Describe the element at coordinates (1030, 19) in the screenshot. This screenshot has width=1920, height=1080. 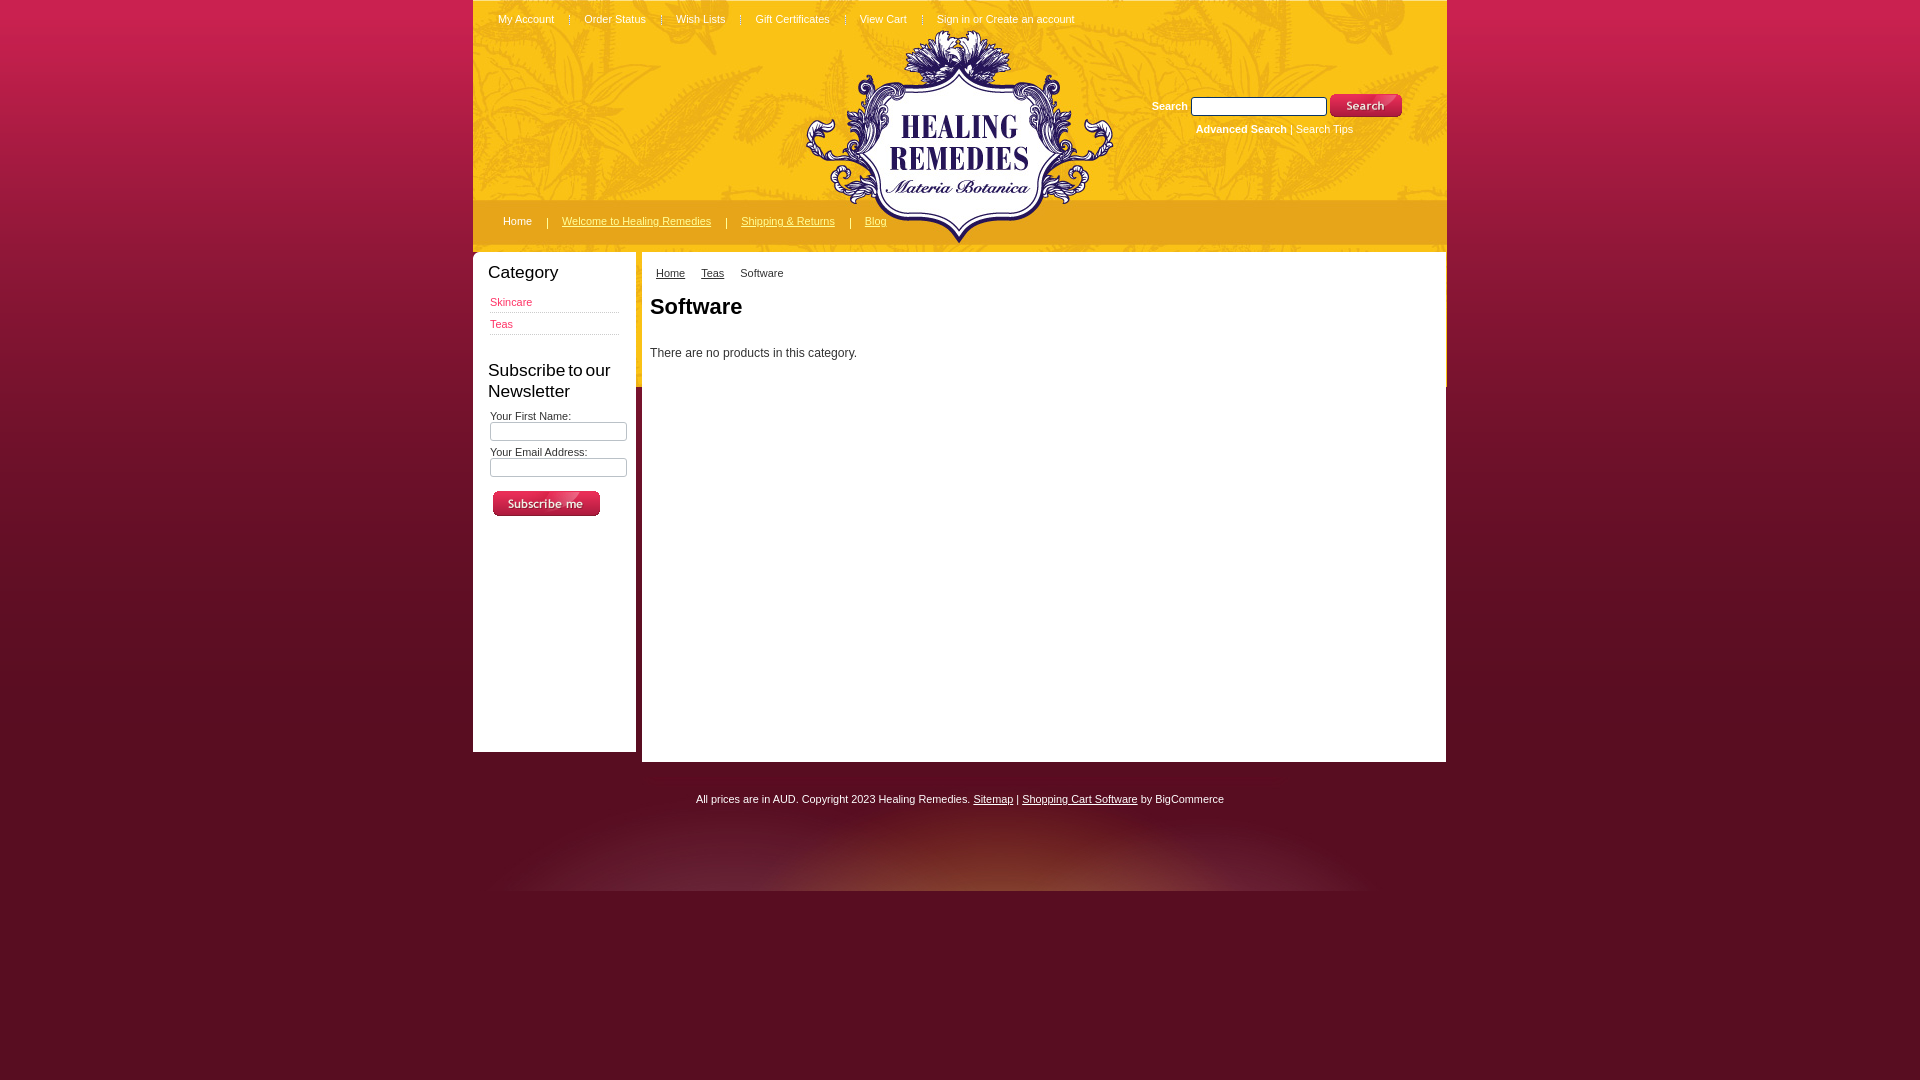
I see `Create an account` at that location.